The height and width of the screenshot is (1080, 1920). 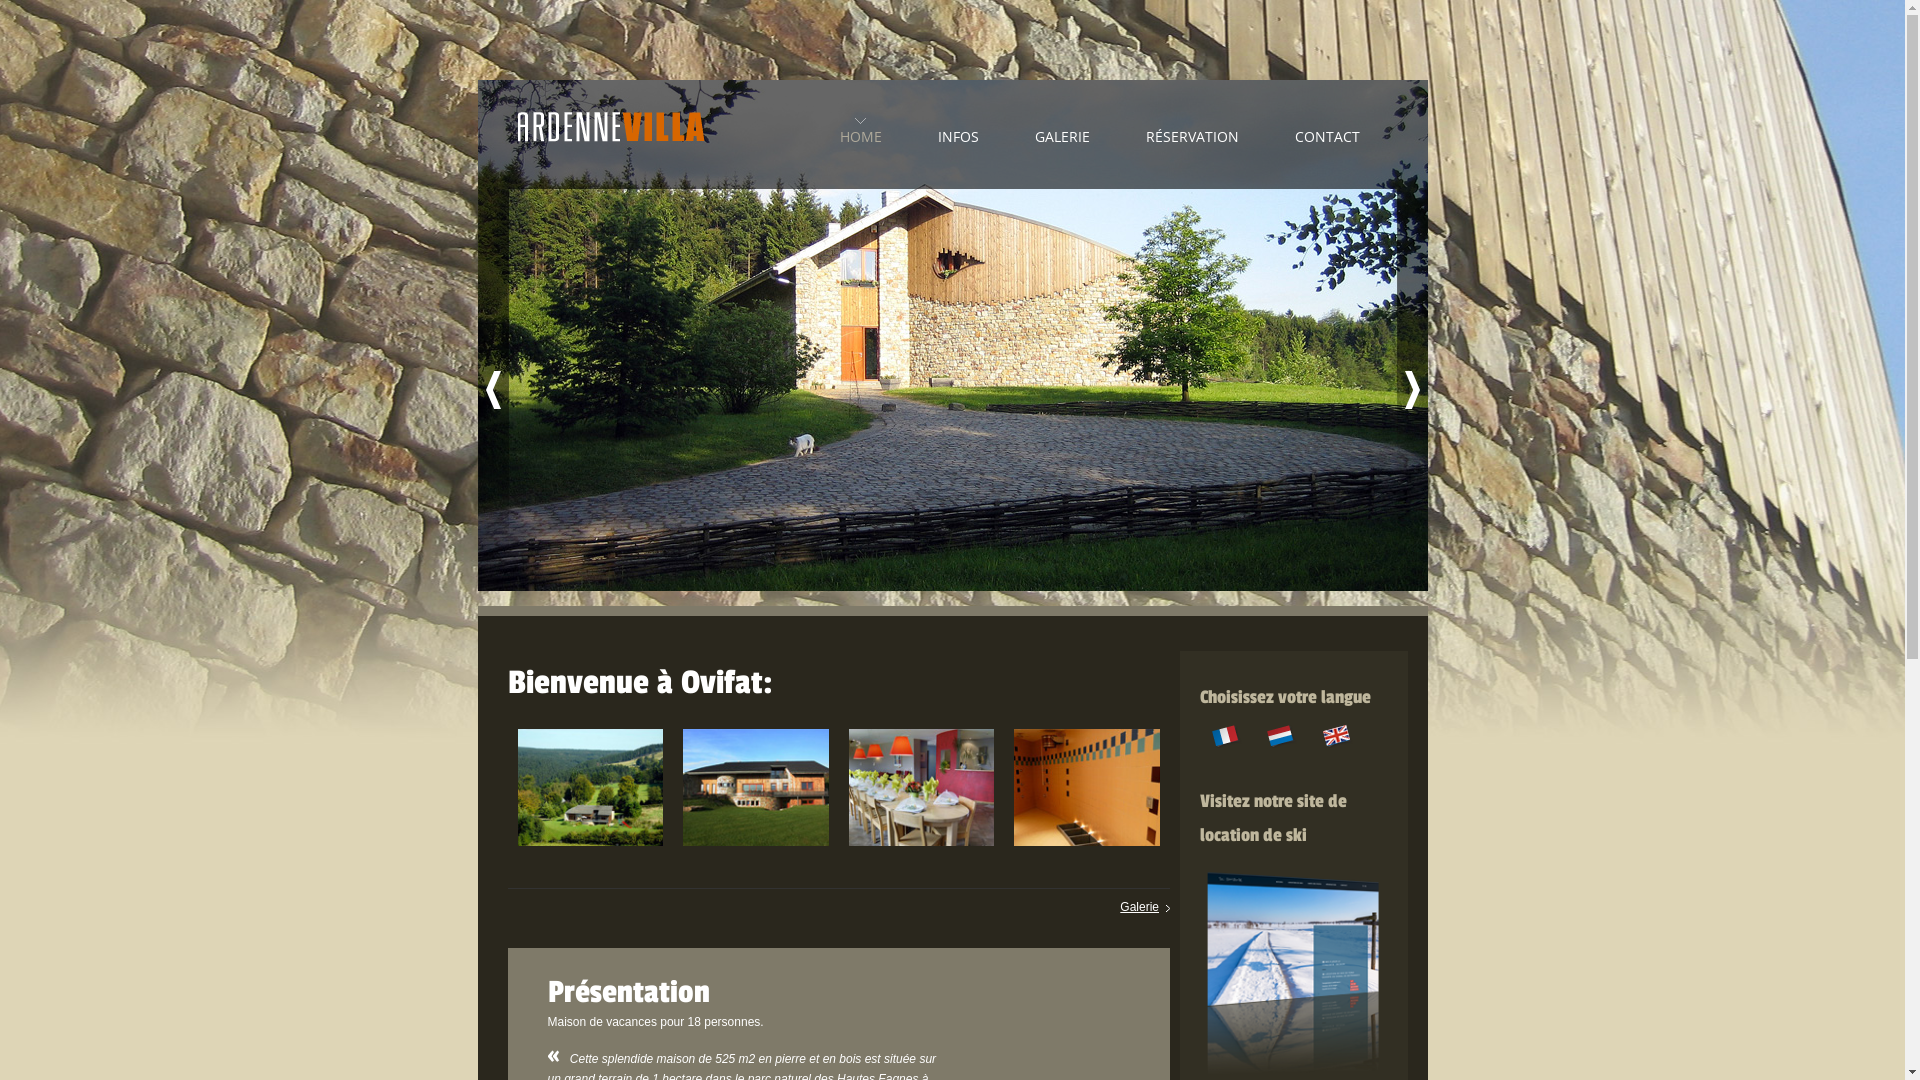 I want to click on Nederlands, so click(x=1281, y=735).